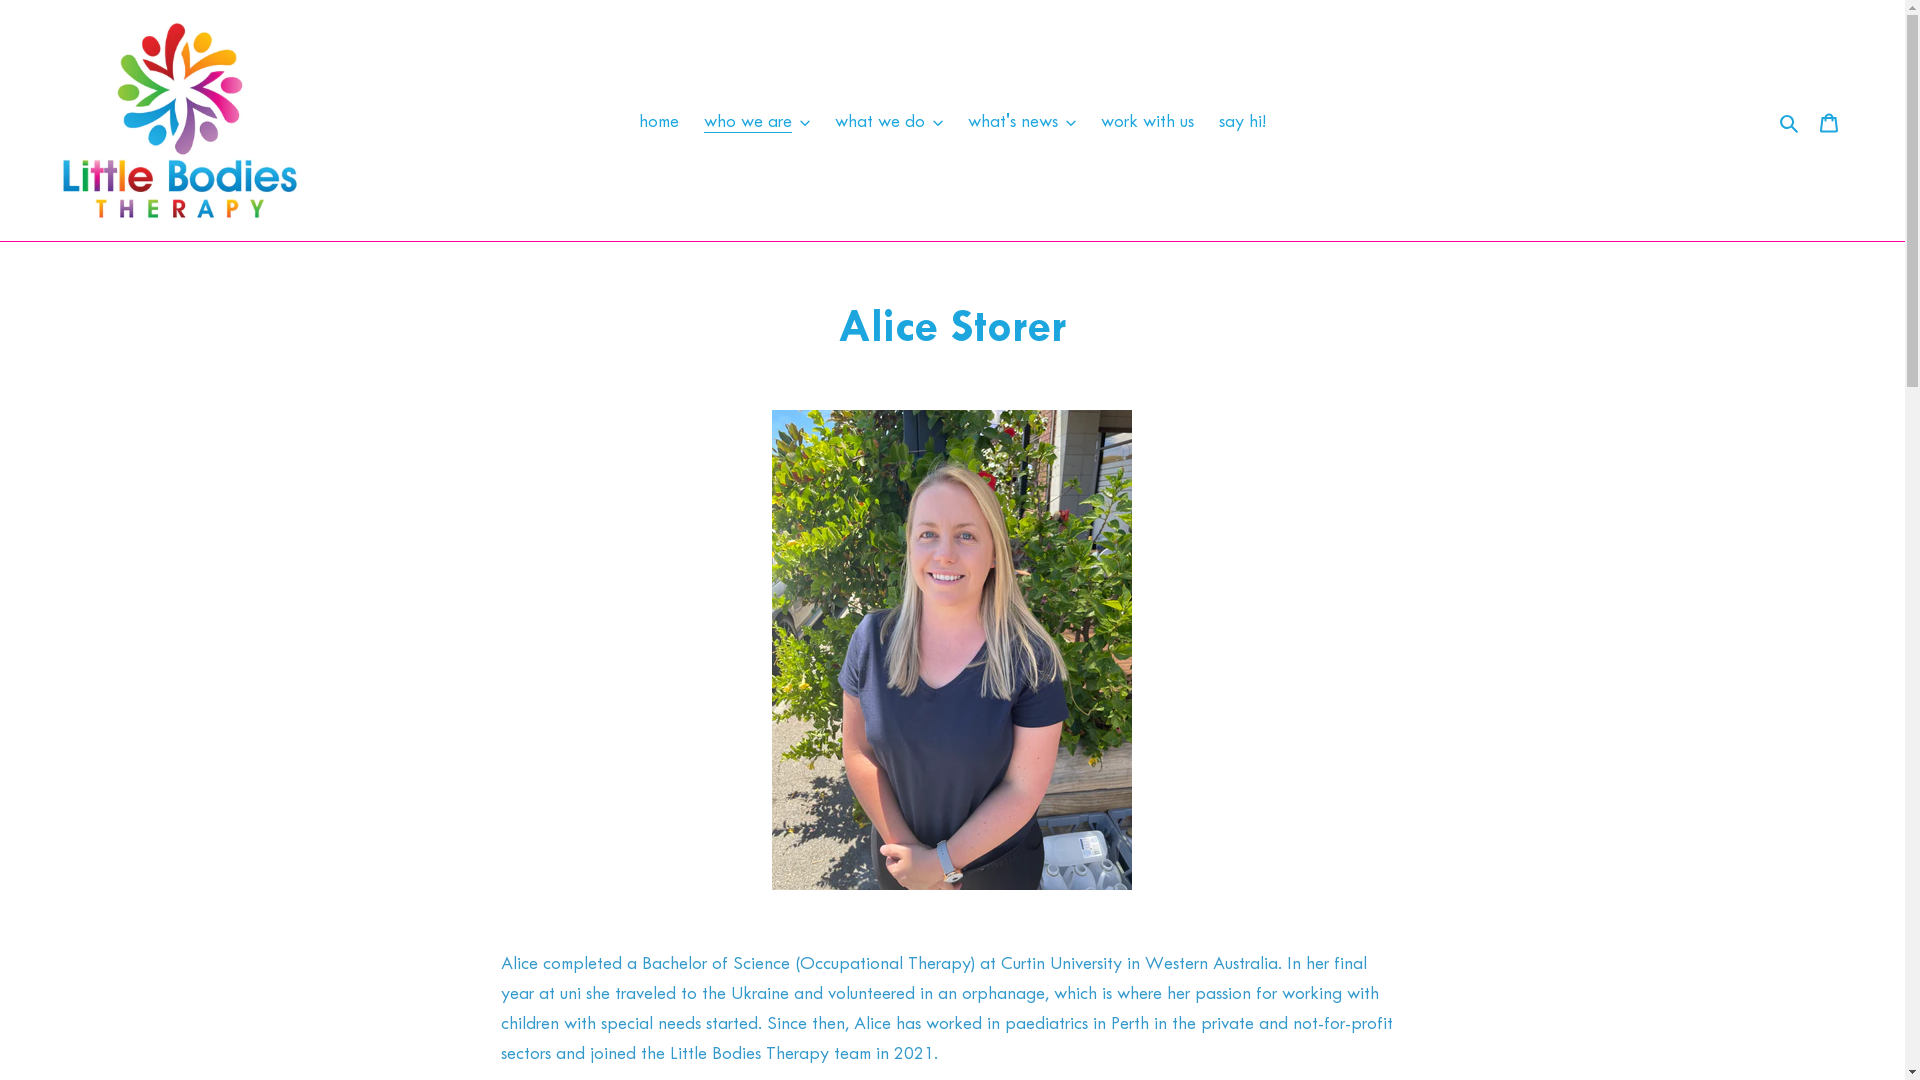 Image resolution: width=1920 pixels, height=1080 pixels. Describe the element at coordinates (1242, 121) in the screenshot. I see `say hi!` at that location.